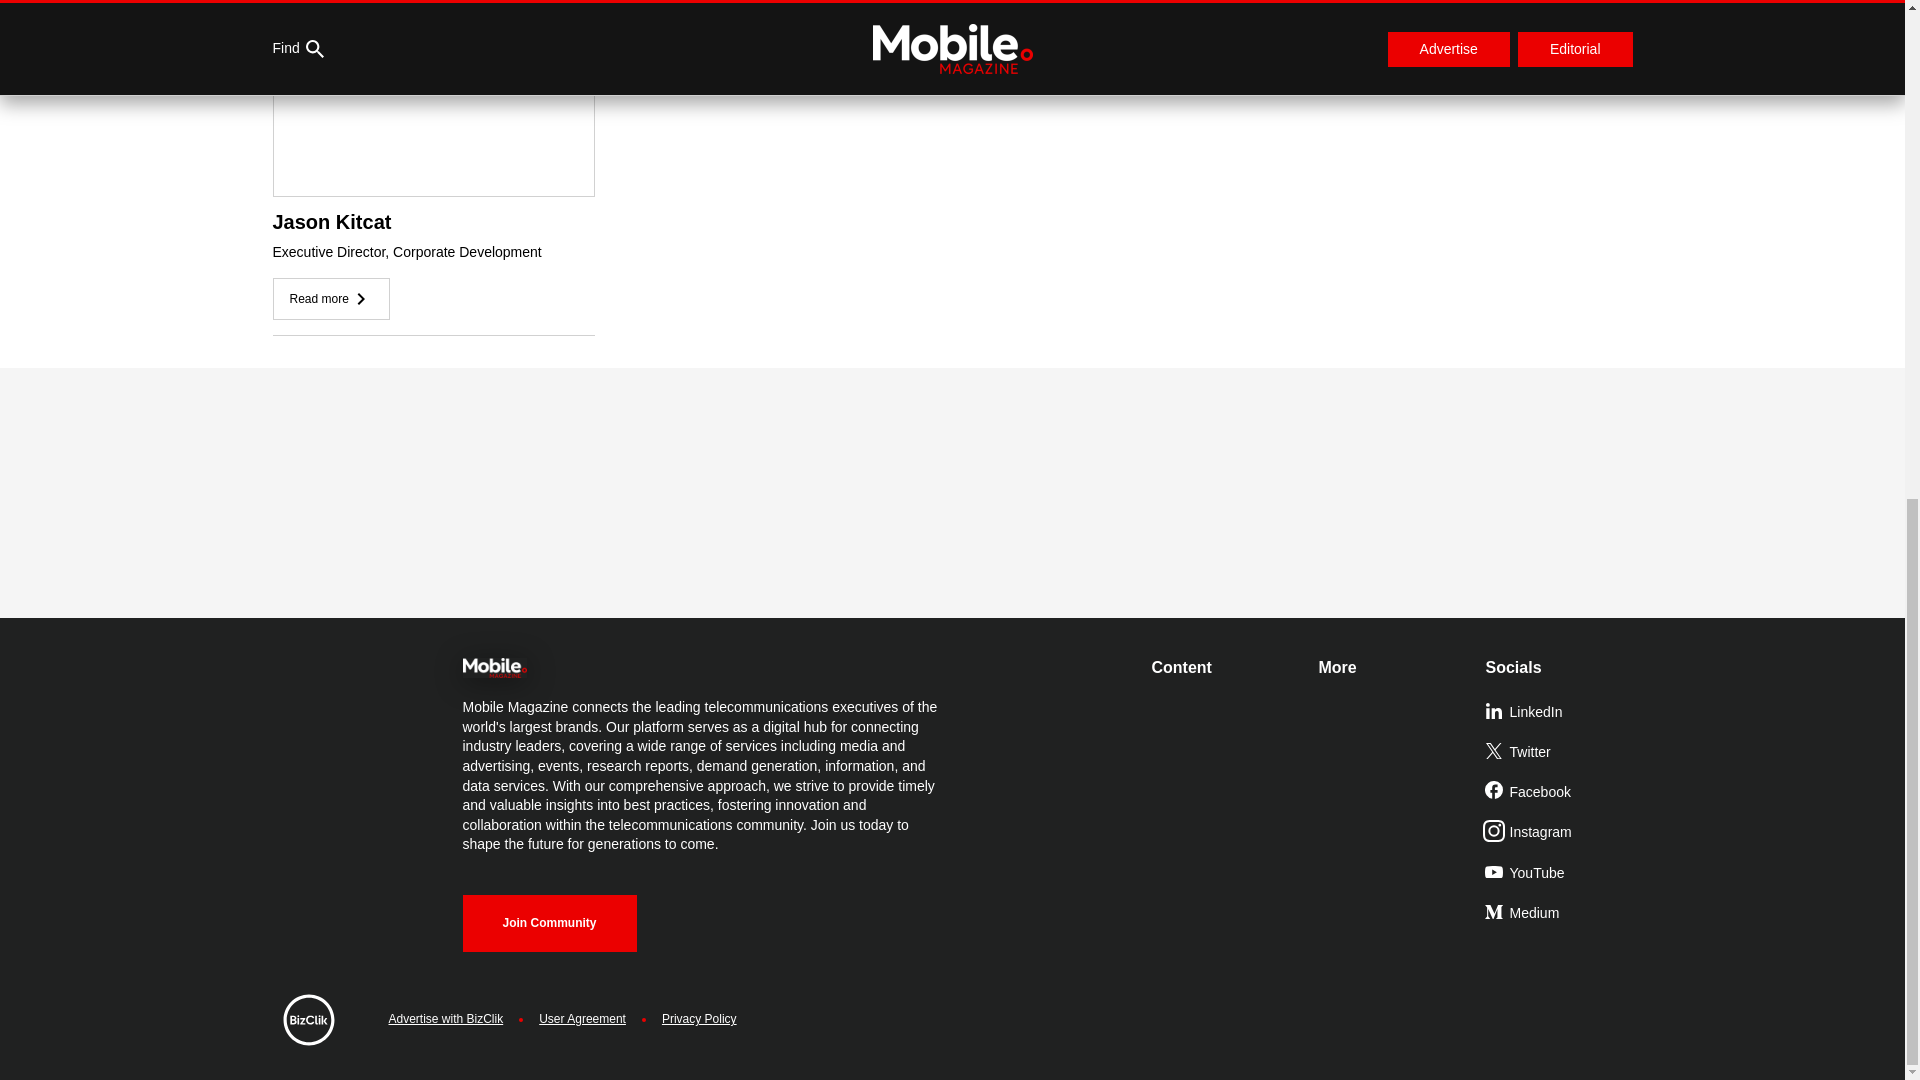 The image size is (1920, 1080). I want to click on Facebook, so click(1560, 793).